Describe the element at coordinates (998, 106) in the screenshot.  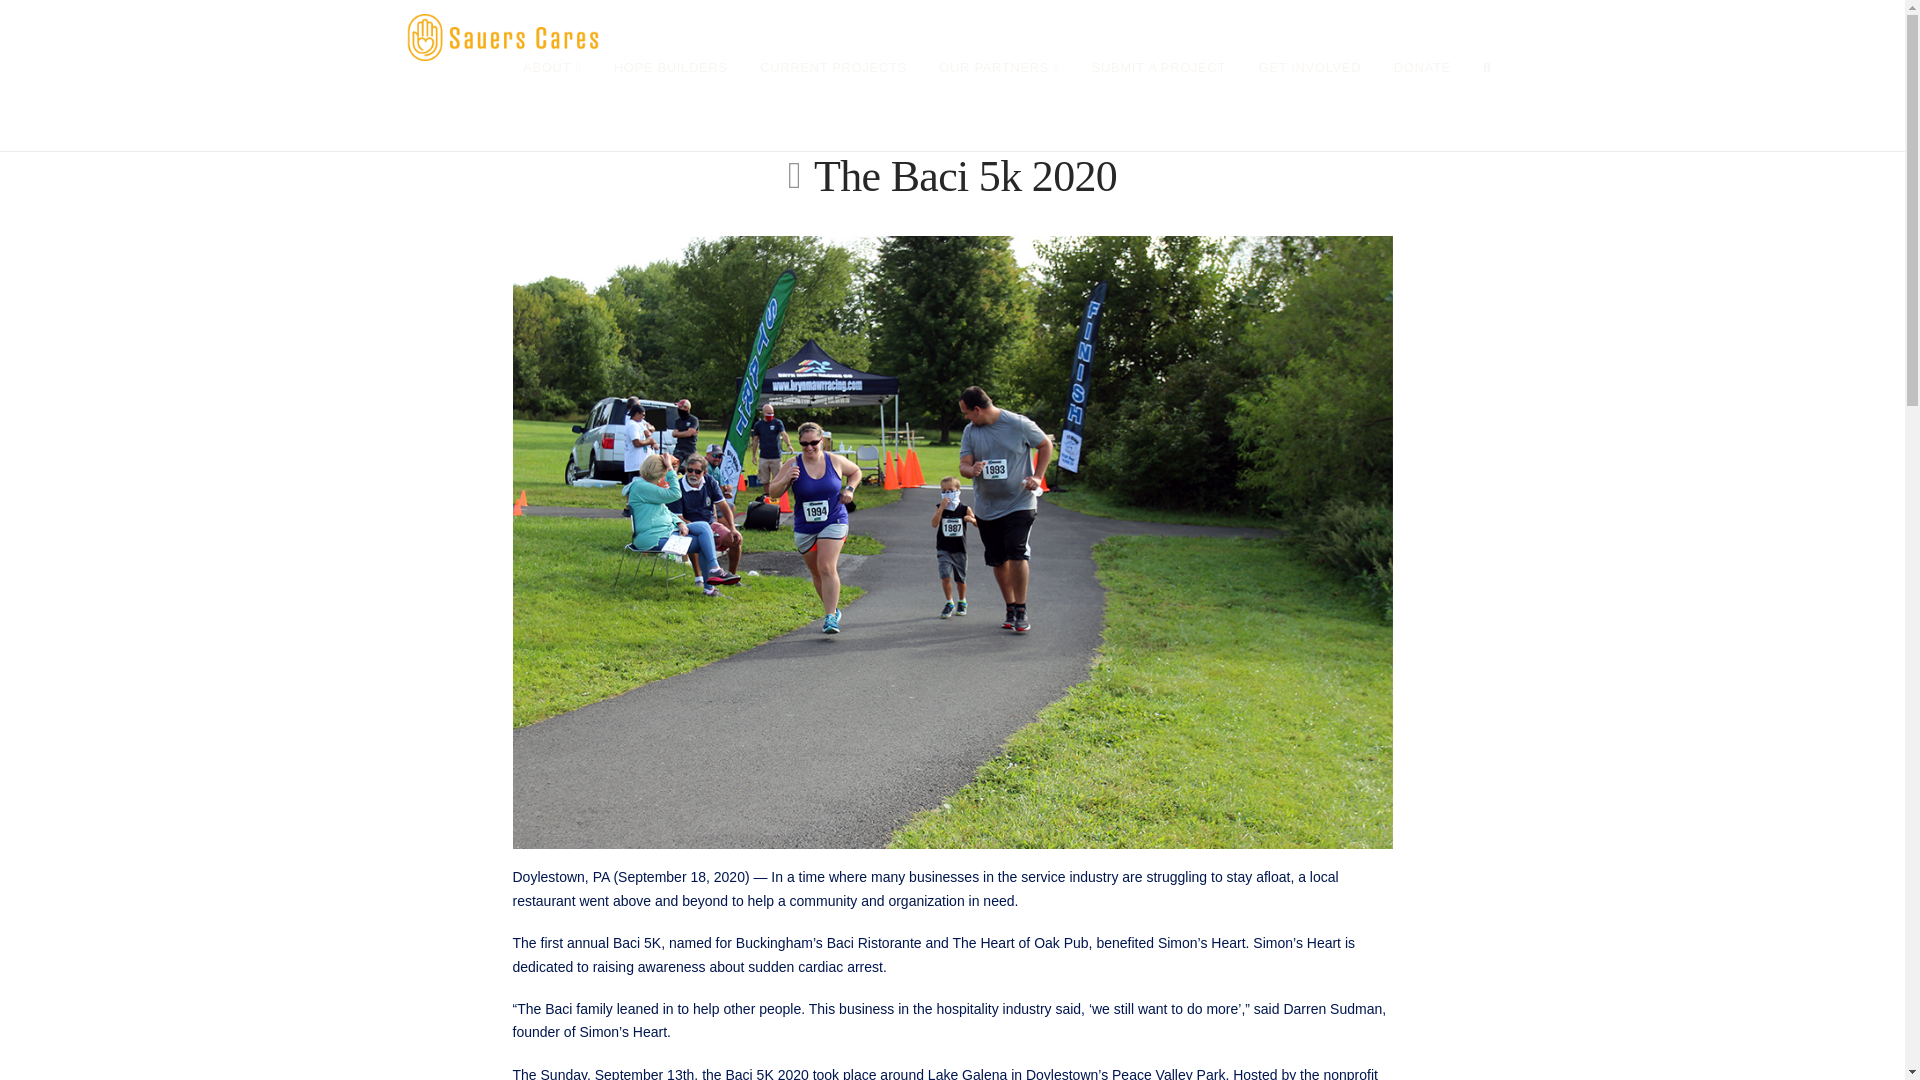
I see `OUR PARTNERS` at that location.